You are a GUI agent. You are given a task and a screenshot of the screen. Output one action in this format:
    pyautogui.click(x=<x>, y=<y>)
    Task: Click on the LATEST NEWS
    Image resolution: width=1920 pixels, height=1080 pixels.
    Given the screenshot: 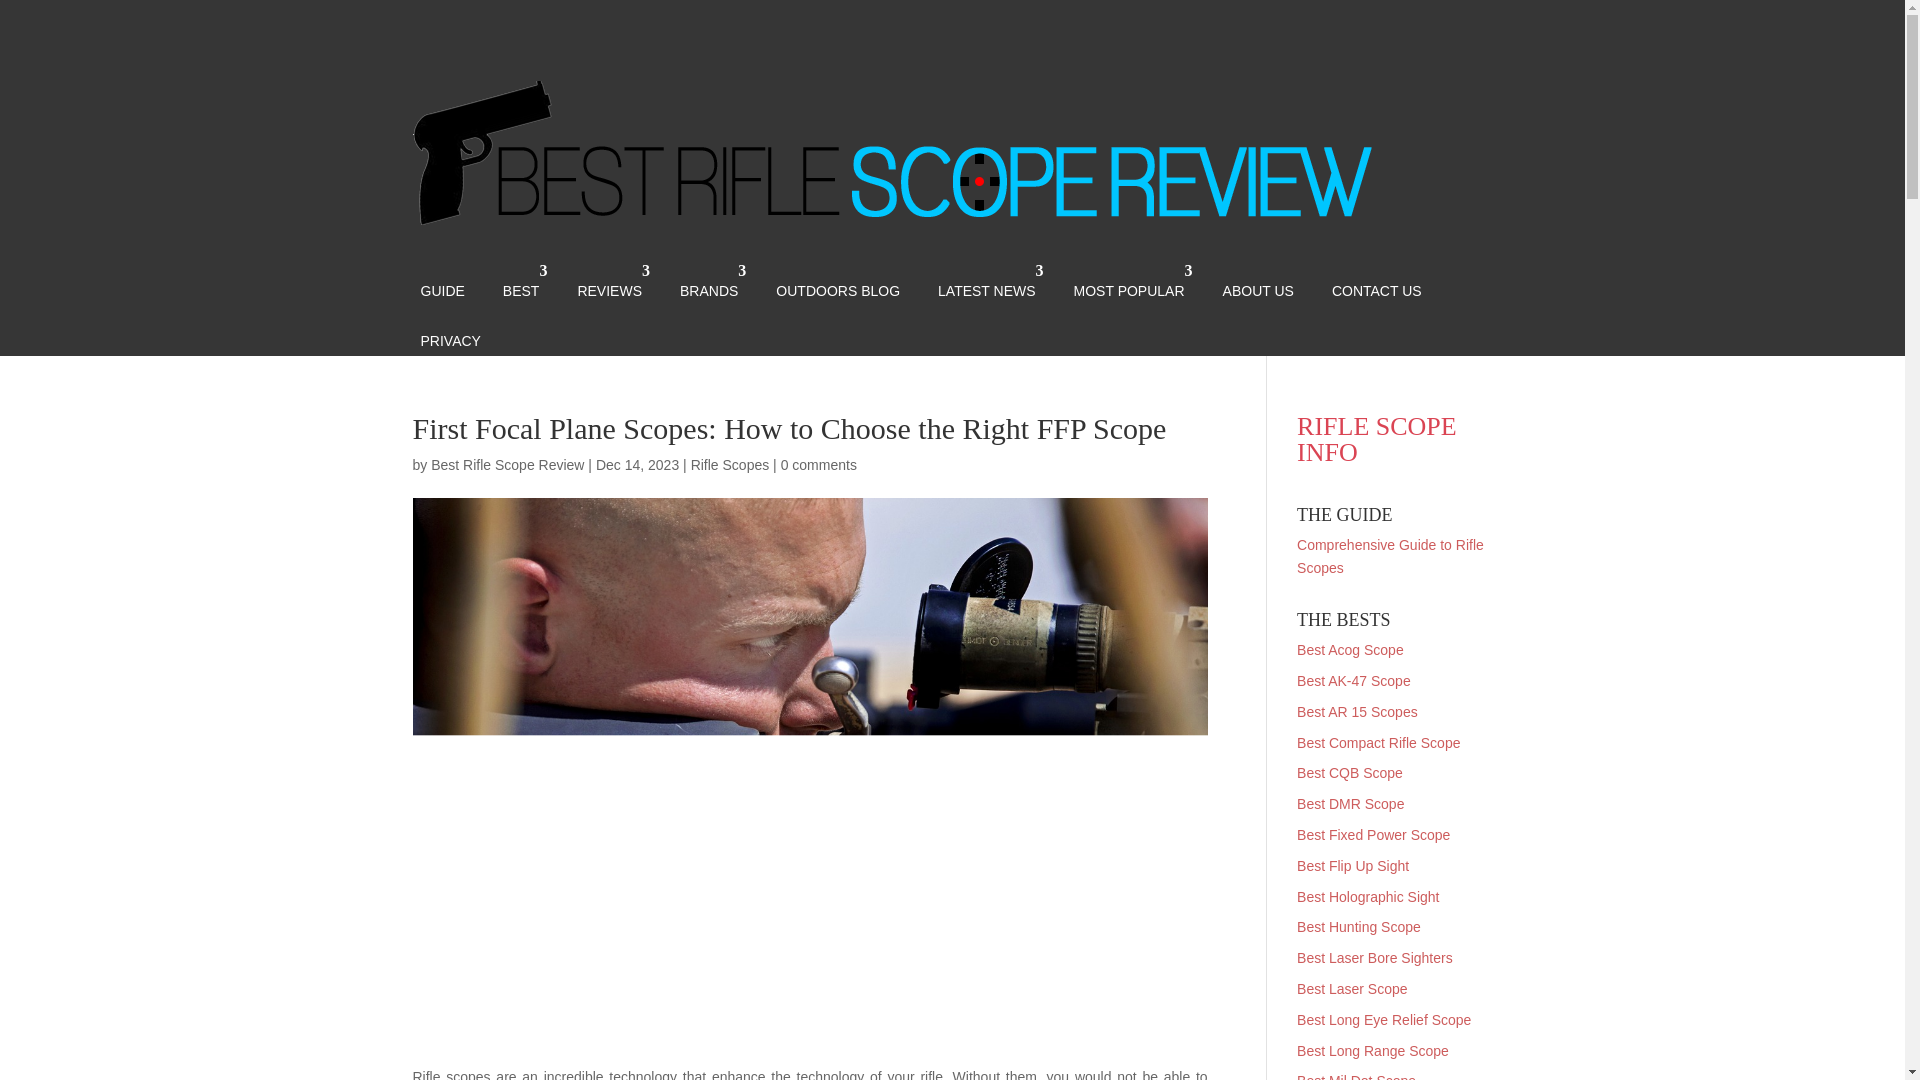 What is the action you would take?
    pyautogui.click(x=986, y=284)
    